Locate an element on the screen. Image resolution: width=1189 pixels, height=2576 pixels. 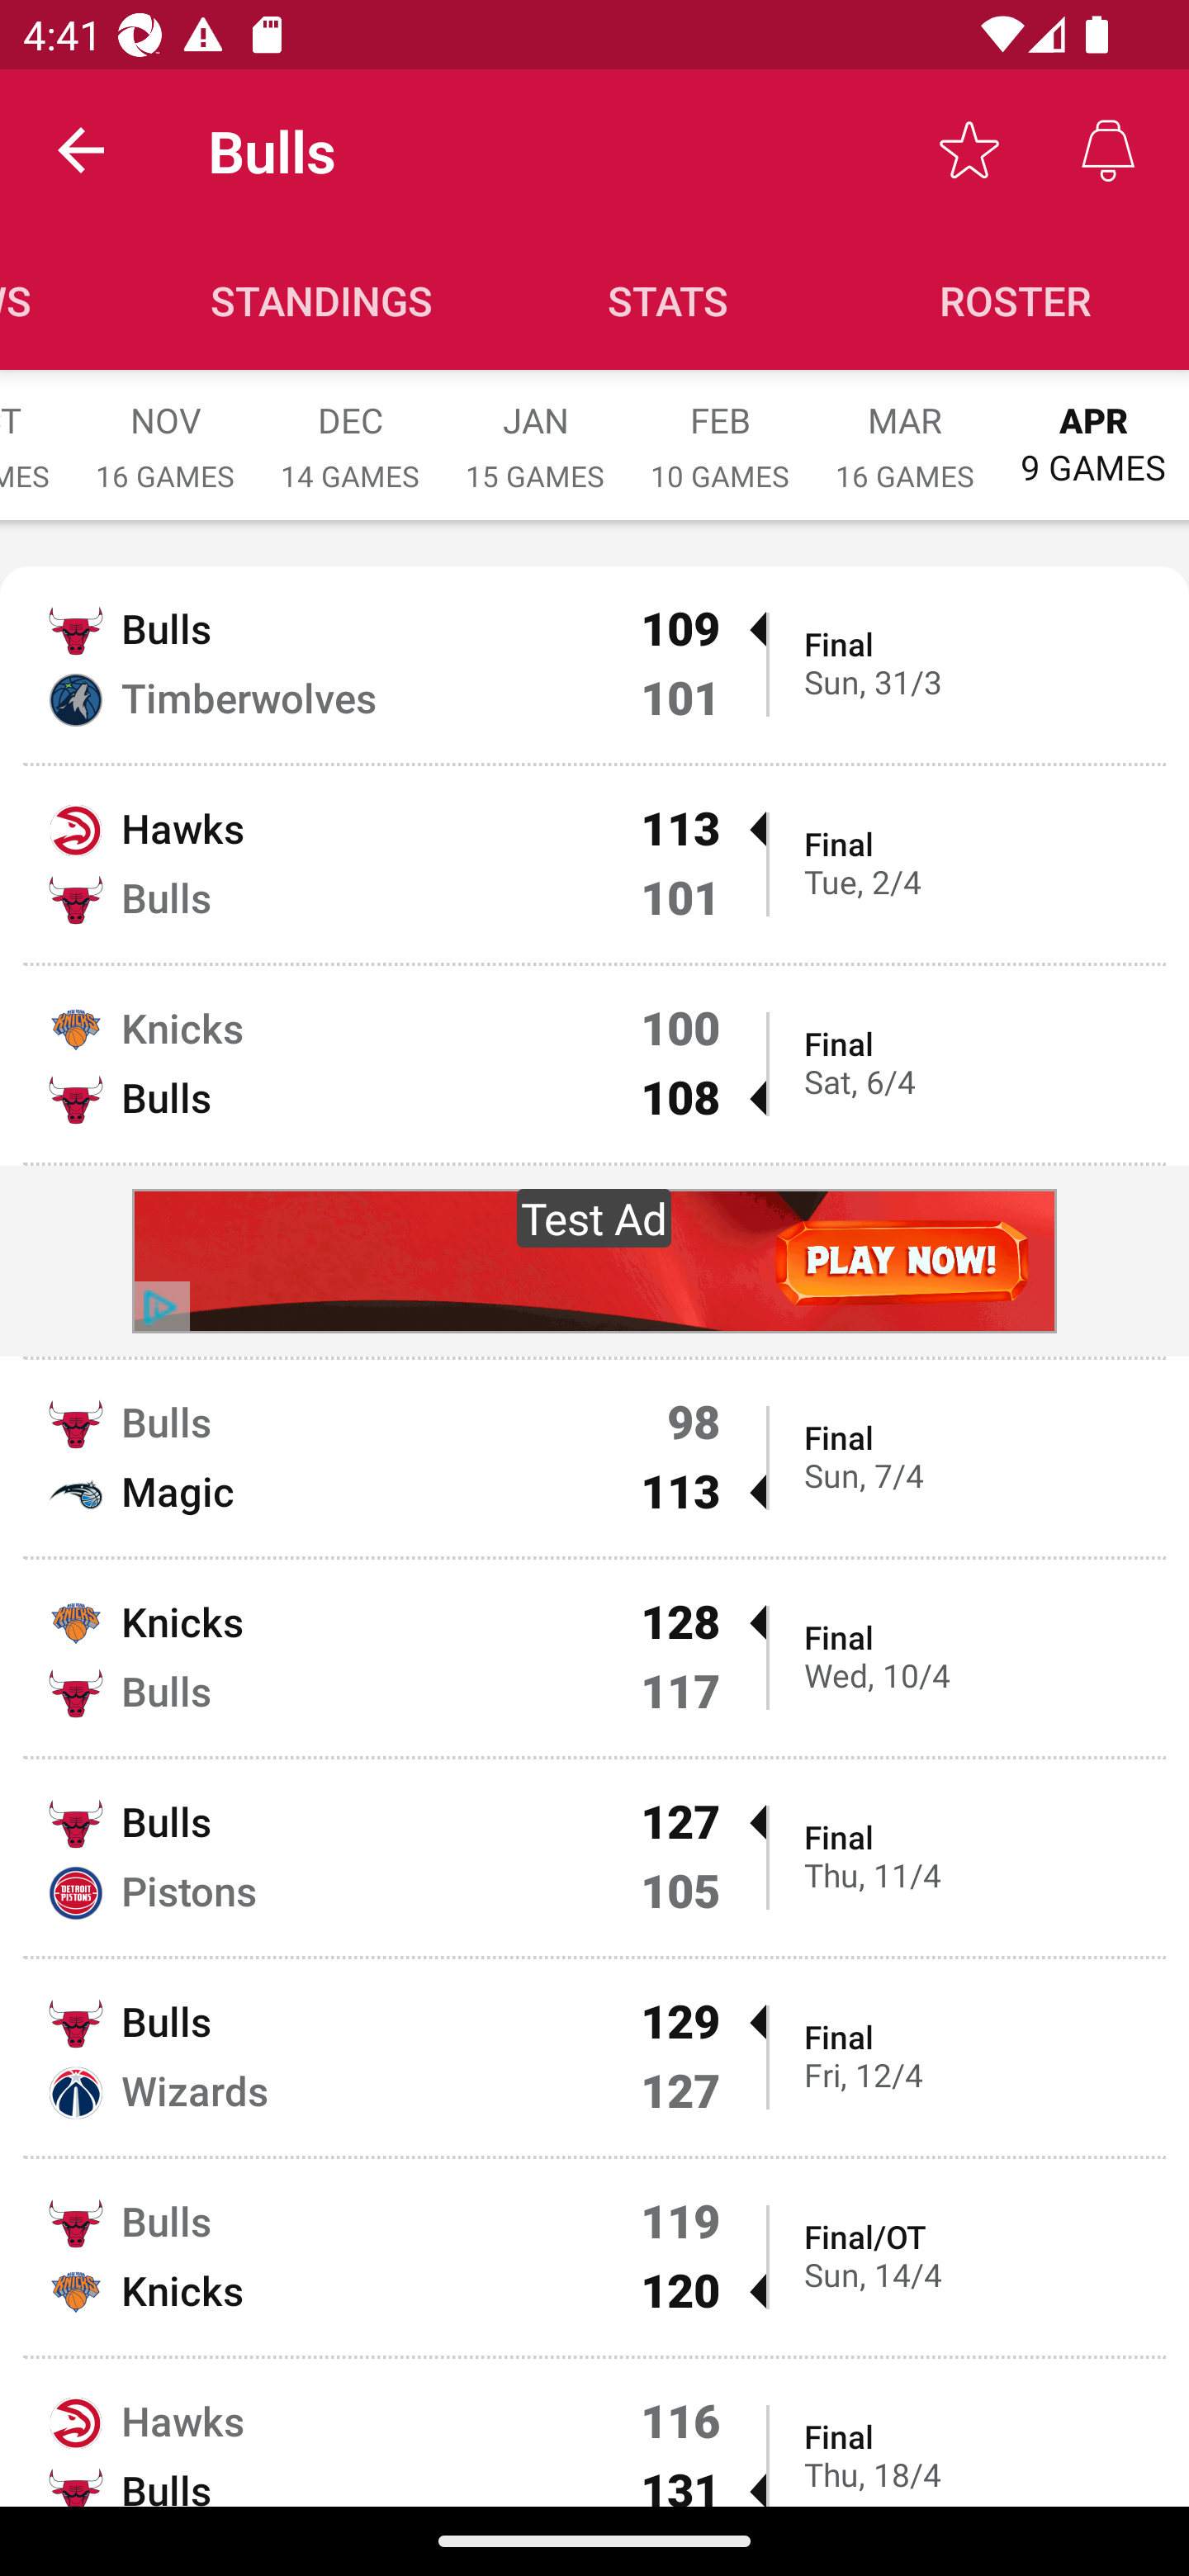
Hawks 113  Bulls 101 Final Tue, 2/4 is located at coordinates (594, 864).